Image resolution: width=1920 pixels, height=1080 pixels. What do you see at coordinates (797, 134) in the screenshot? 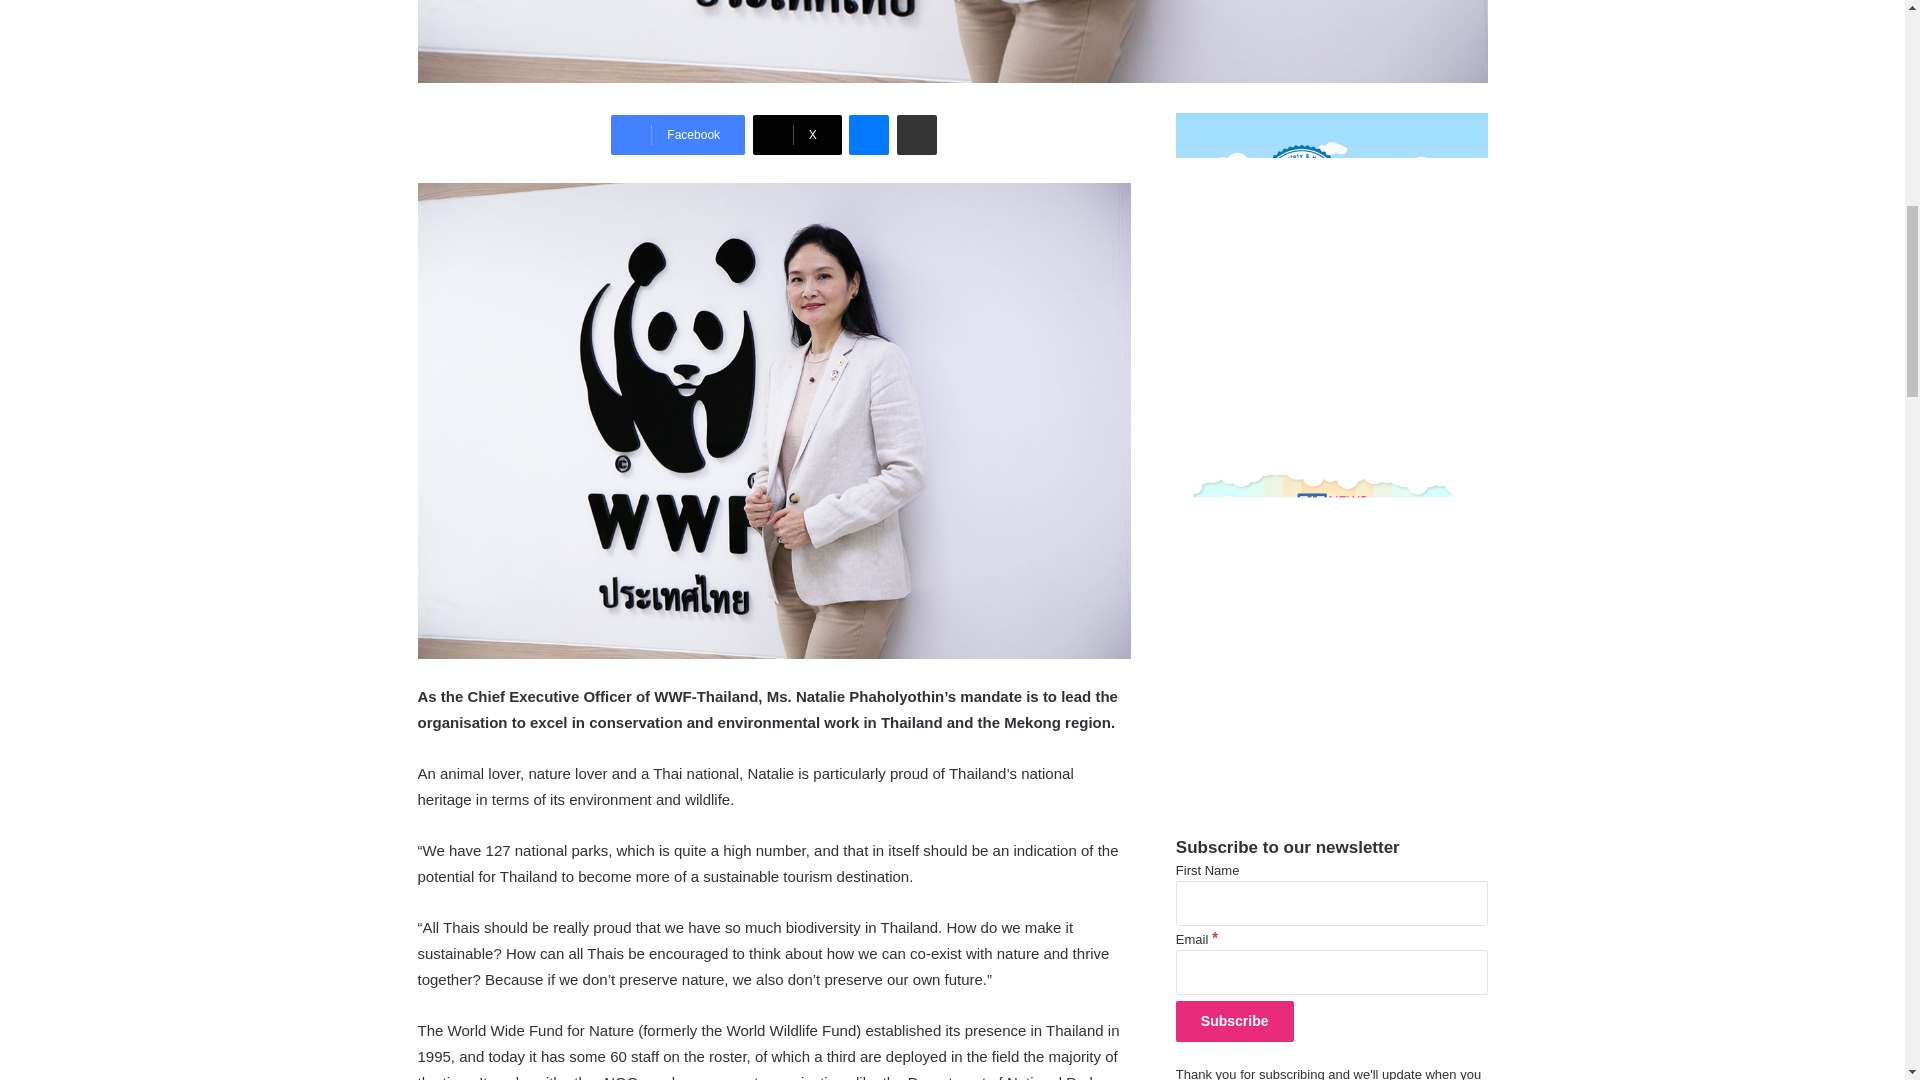
I see `X` at bounding box center [797, 134].